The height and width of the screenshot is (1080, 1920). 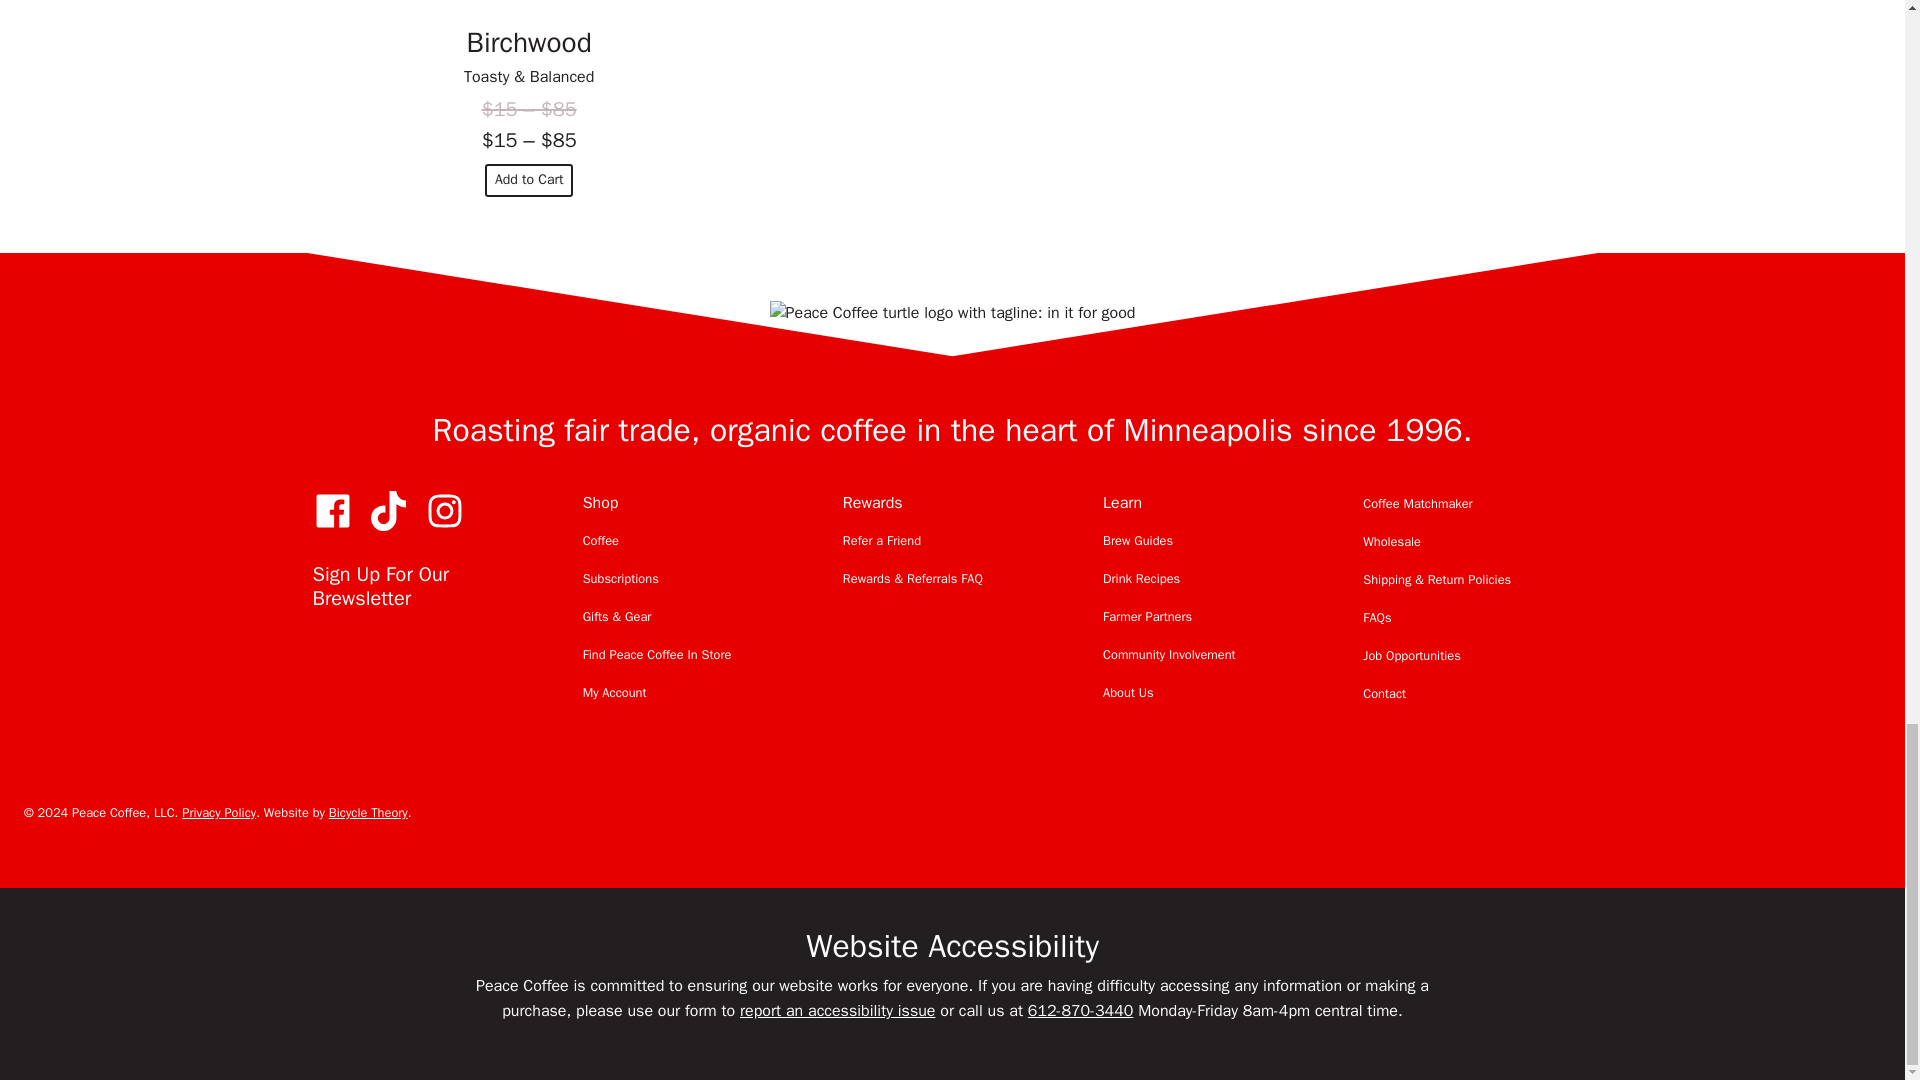 What do you see at coordinates (388, 511) in the screenshot?
I see `TikTok` at bounding box center [388, 511].